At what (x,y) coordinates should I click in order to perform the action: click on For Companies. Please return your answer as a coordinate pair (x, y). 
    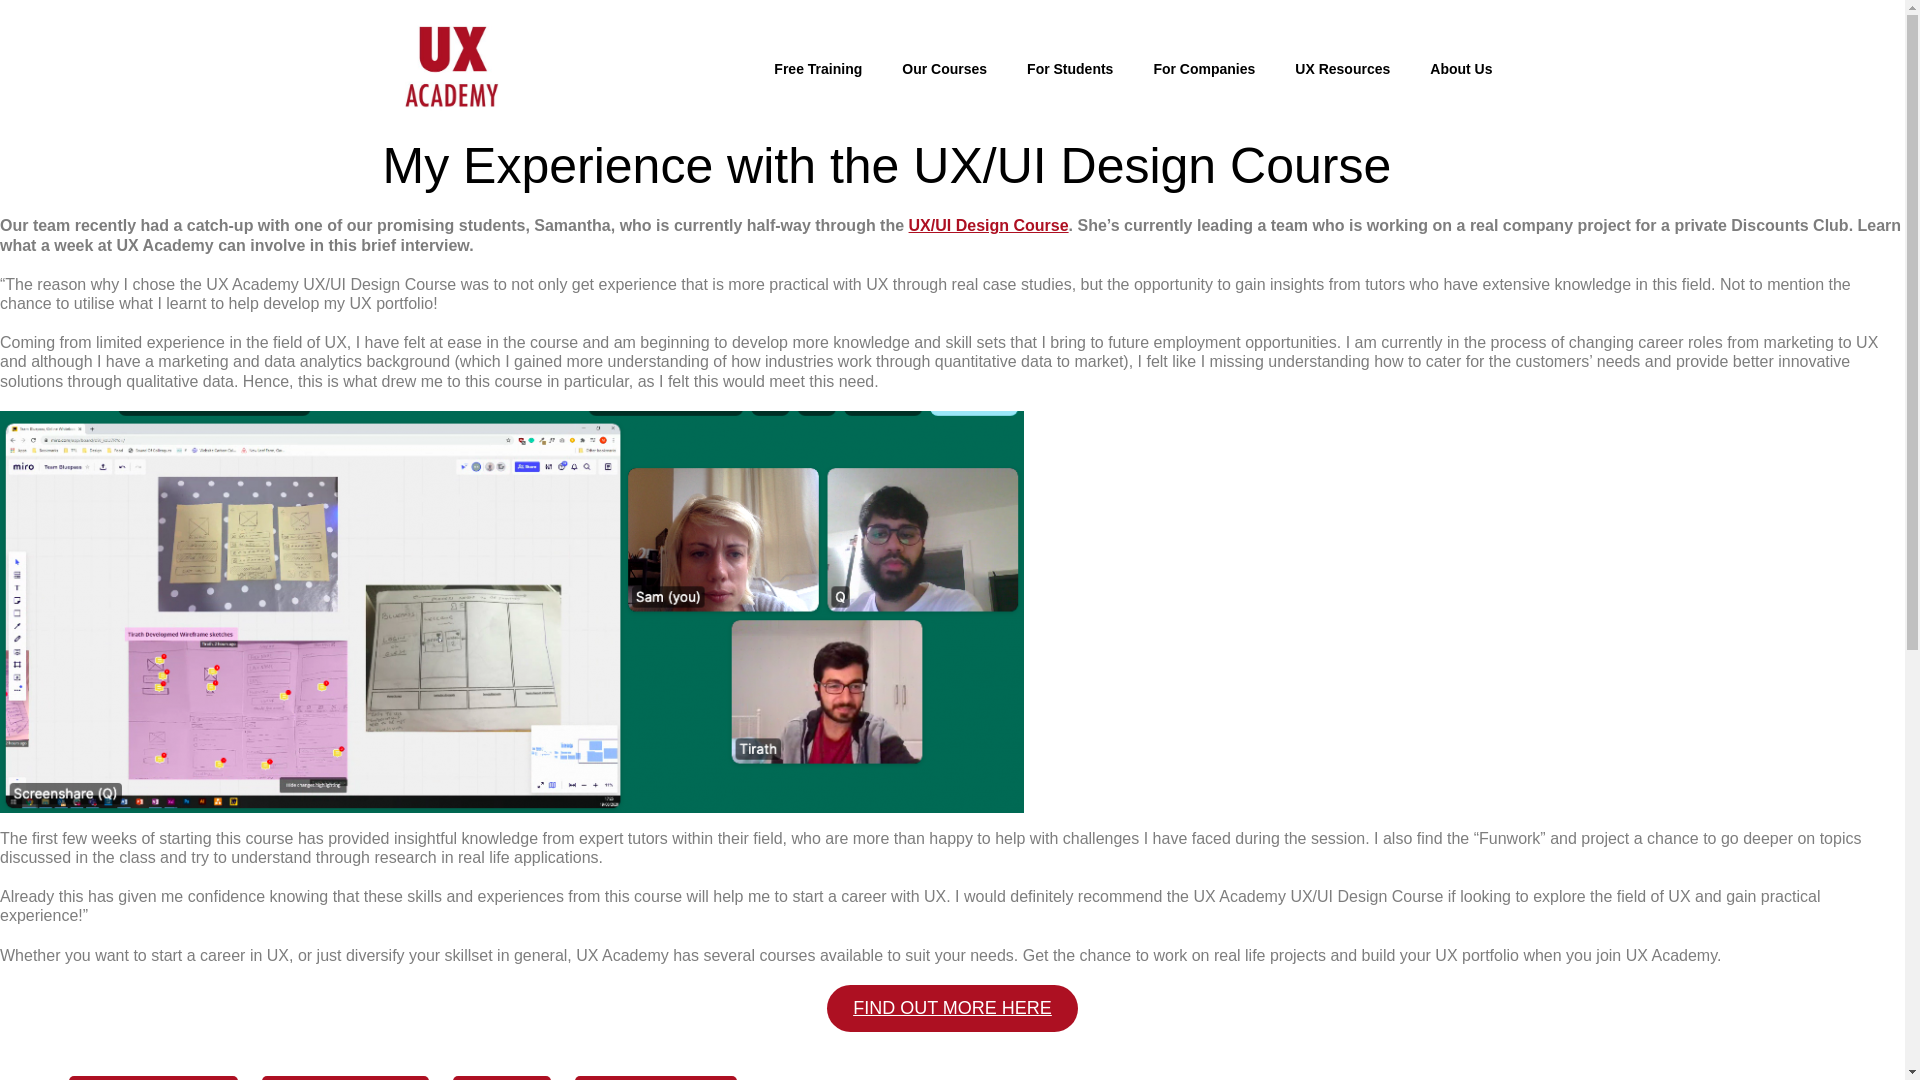
    Looking at the image, I should click on (1203, 68).